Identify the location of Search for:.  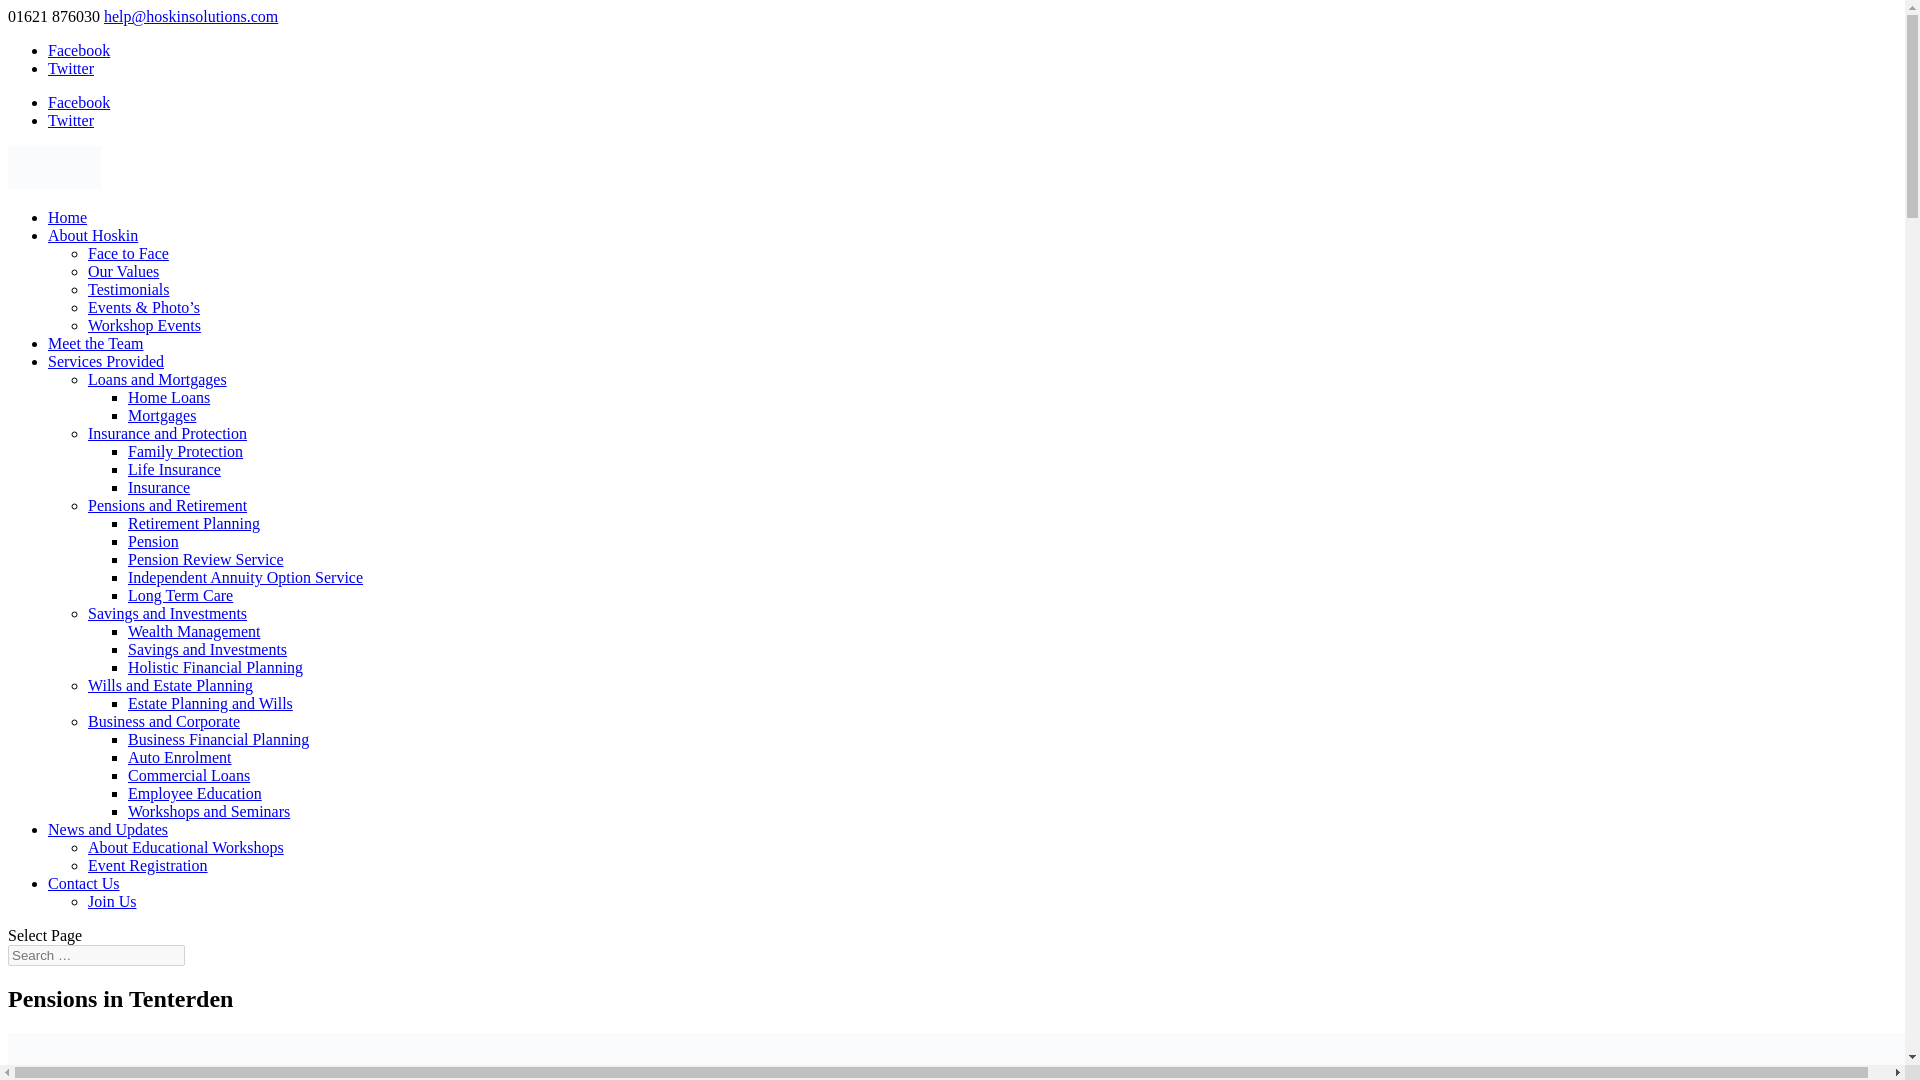
(96, 955).